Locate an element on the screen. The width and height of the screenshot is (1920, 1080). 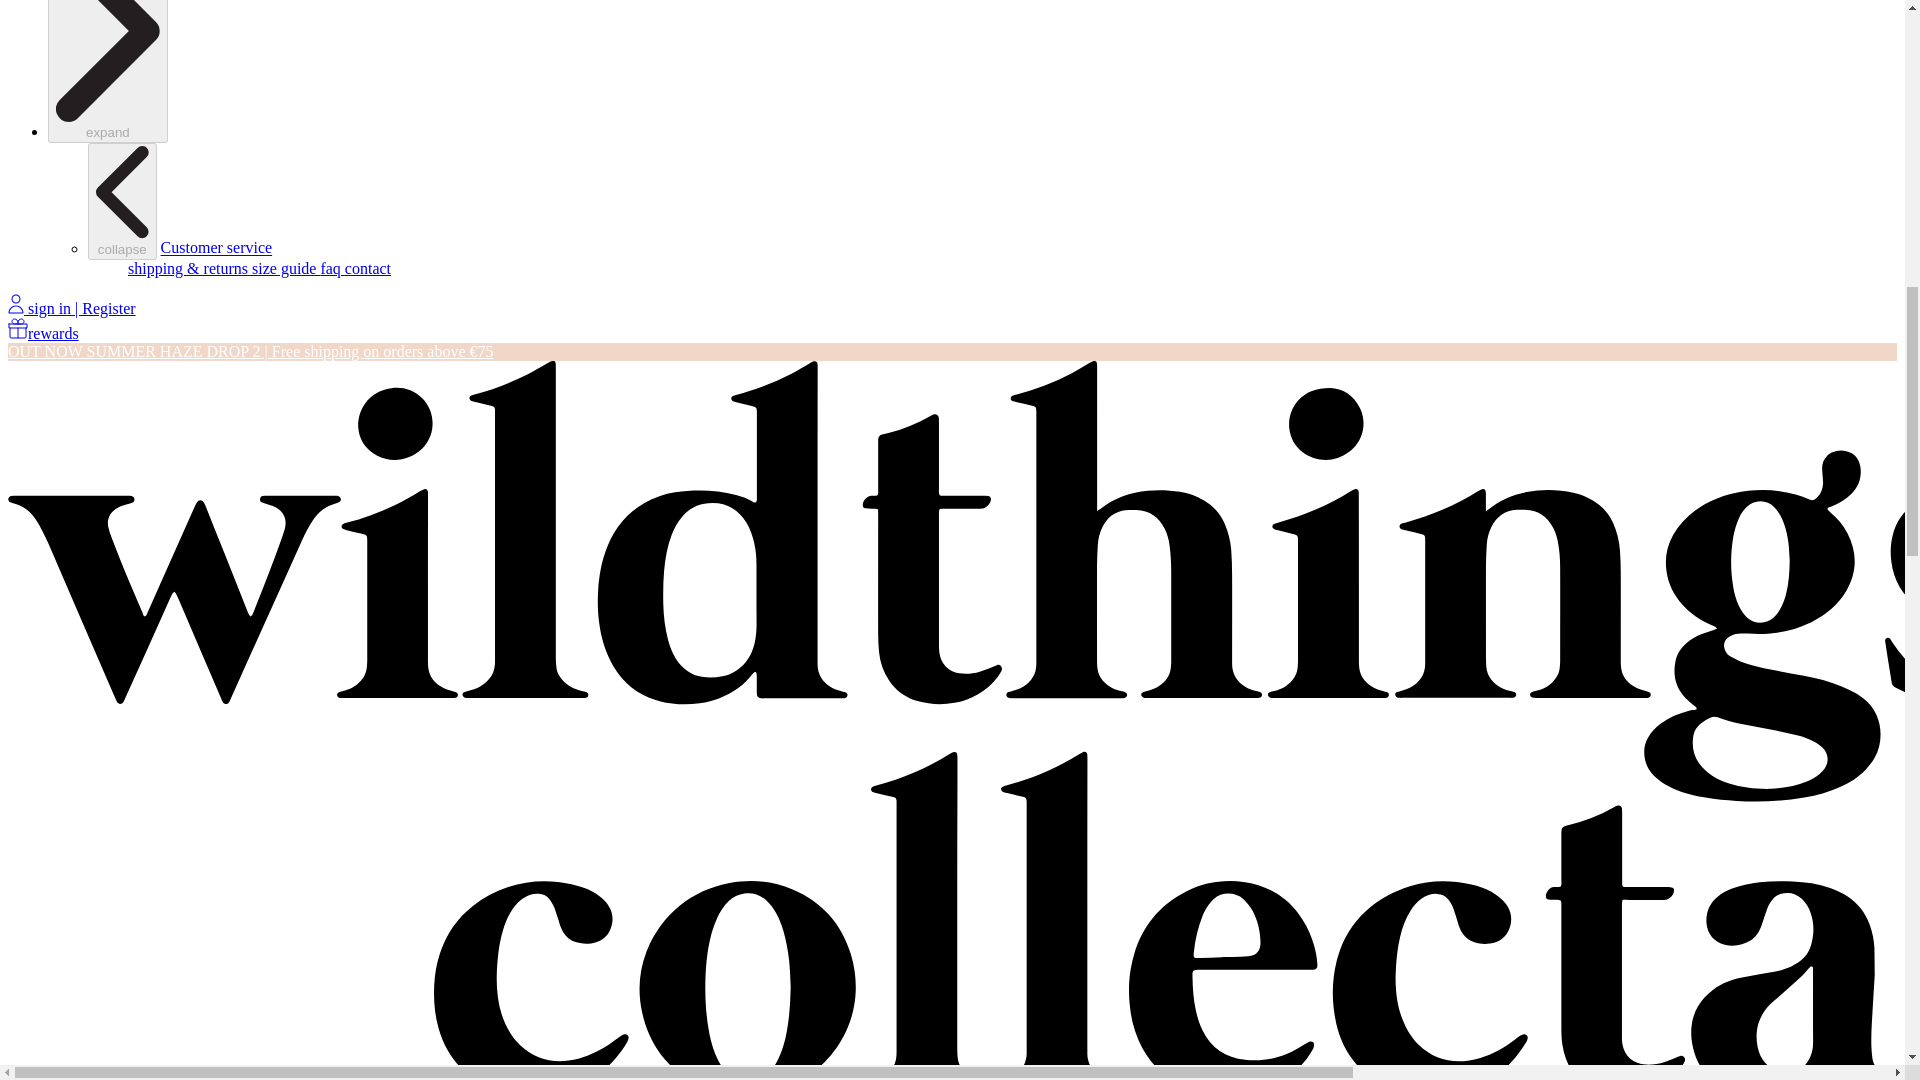
faq is located at coordinates (332, 268).